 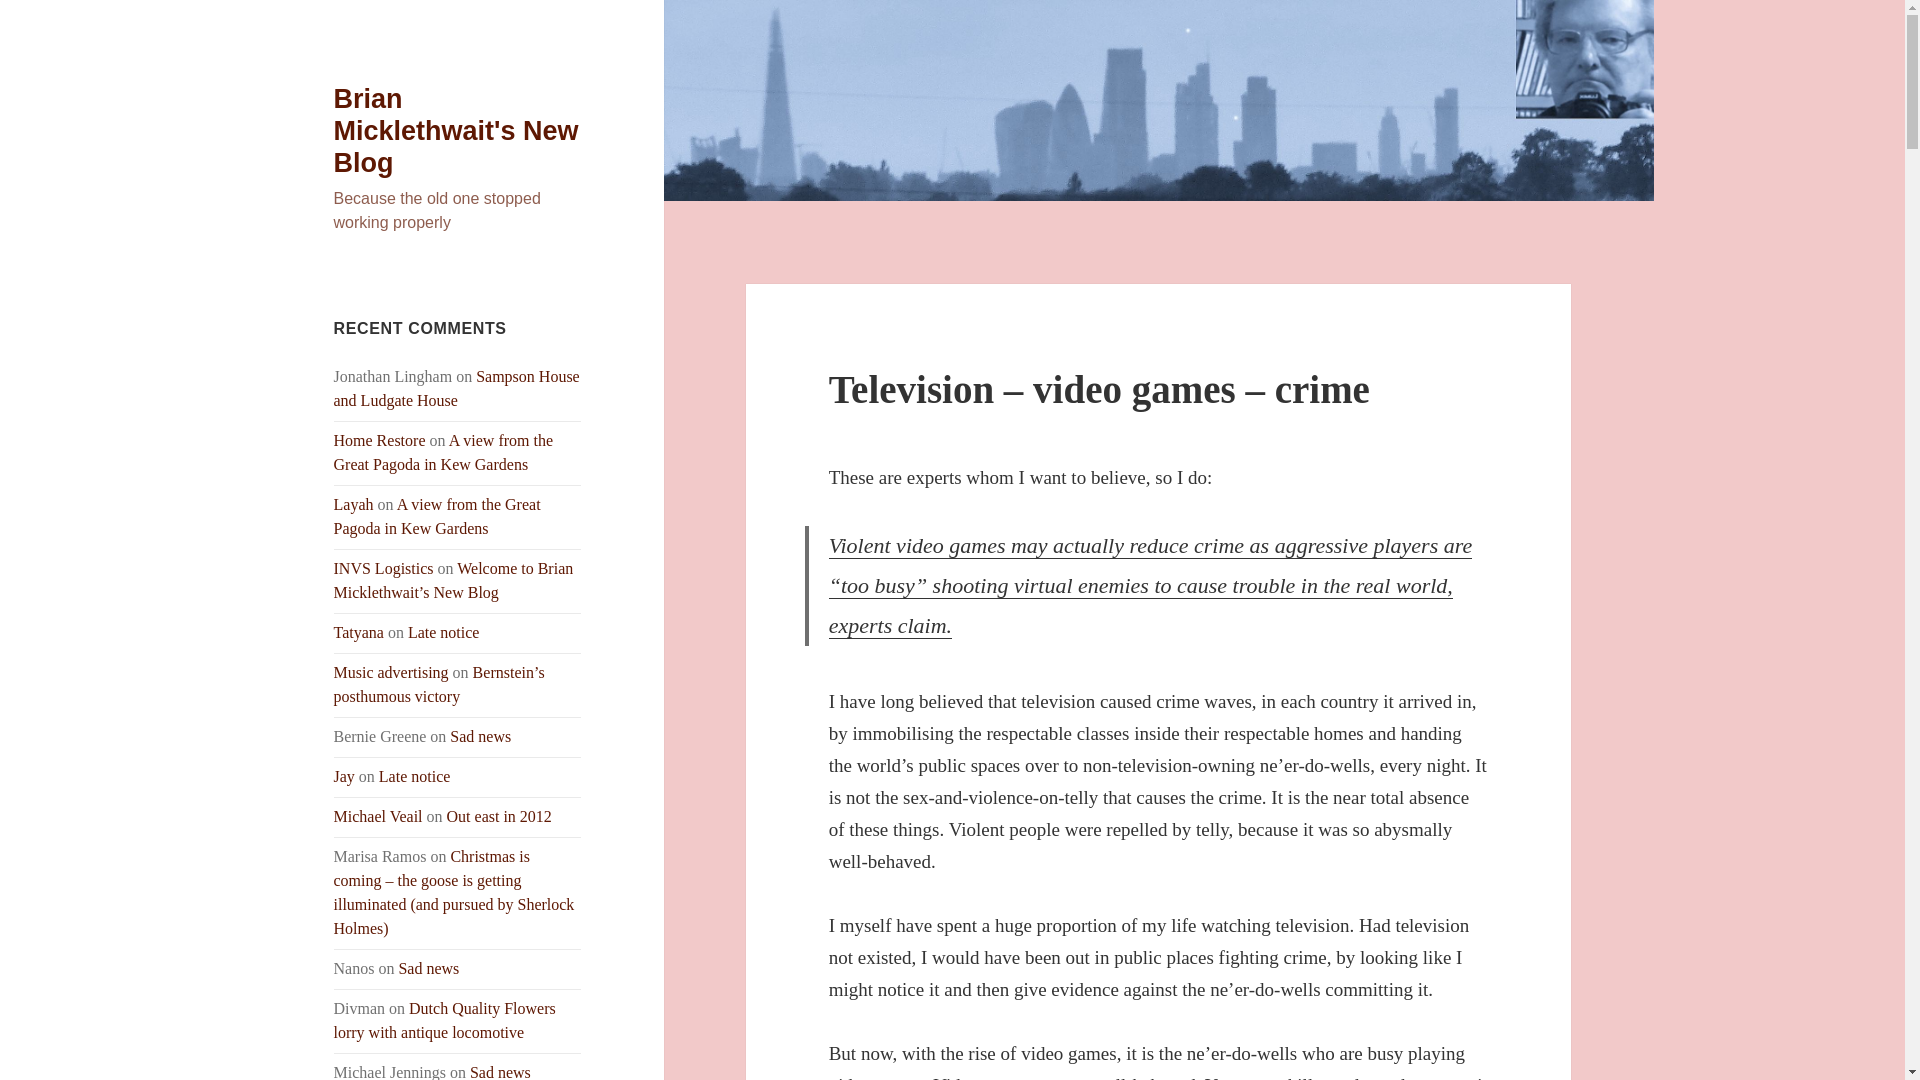 What do you see at coordinates (378, 816) in the screenshot?
I see `Michael Veail` at bounding box center [378, 816].